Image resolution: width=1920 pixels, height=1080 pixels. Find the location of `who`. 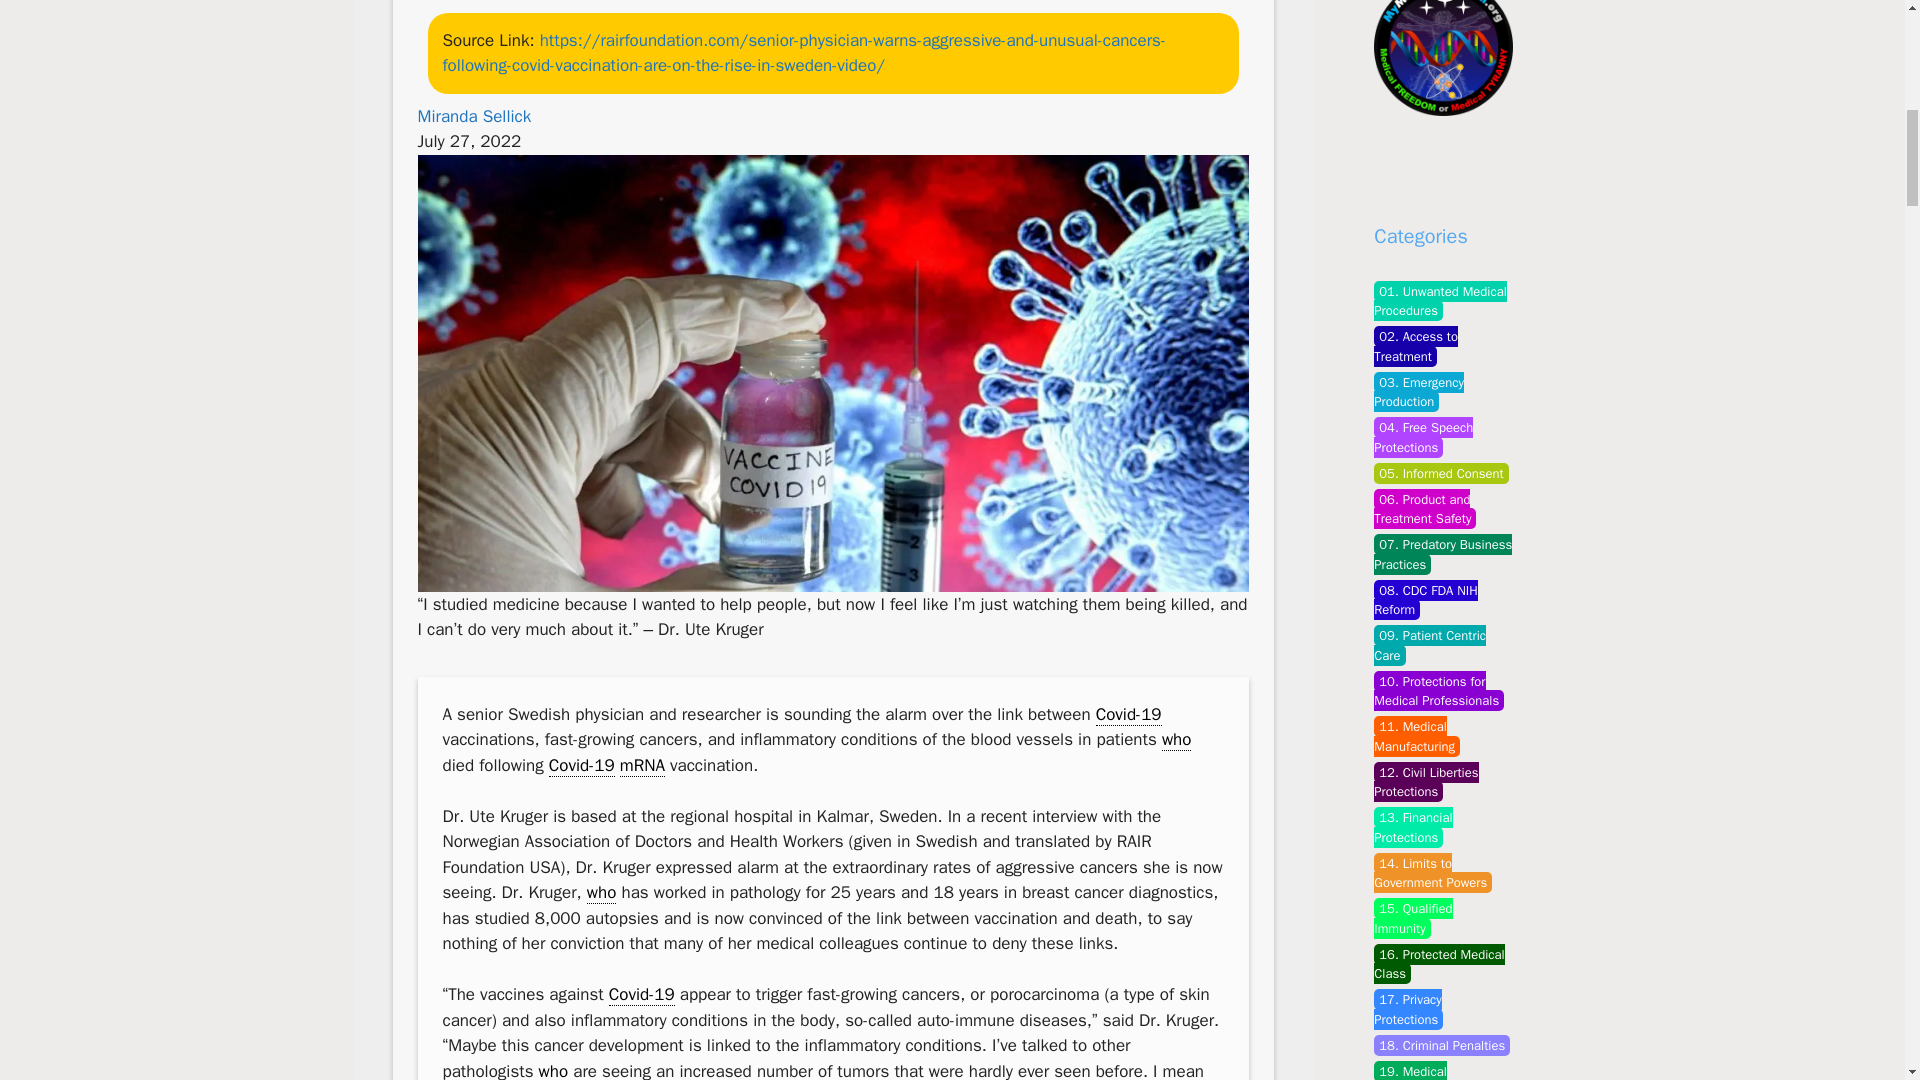

who is located at coordinates (1176, 740).